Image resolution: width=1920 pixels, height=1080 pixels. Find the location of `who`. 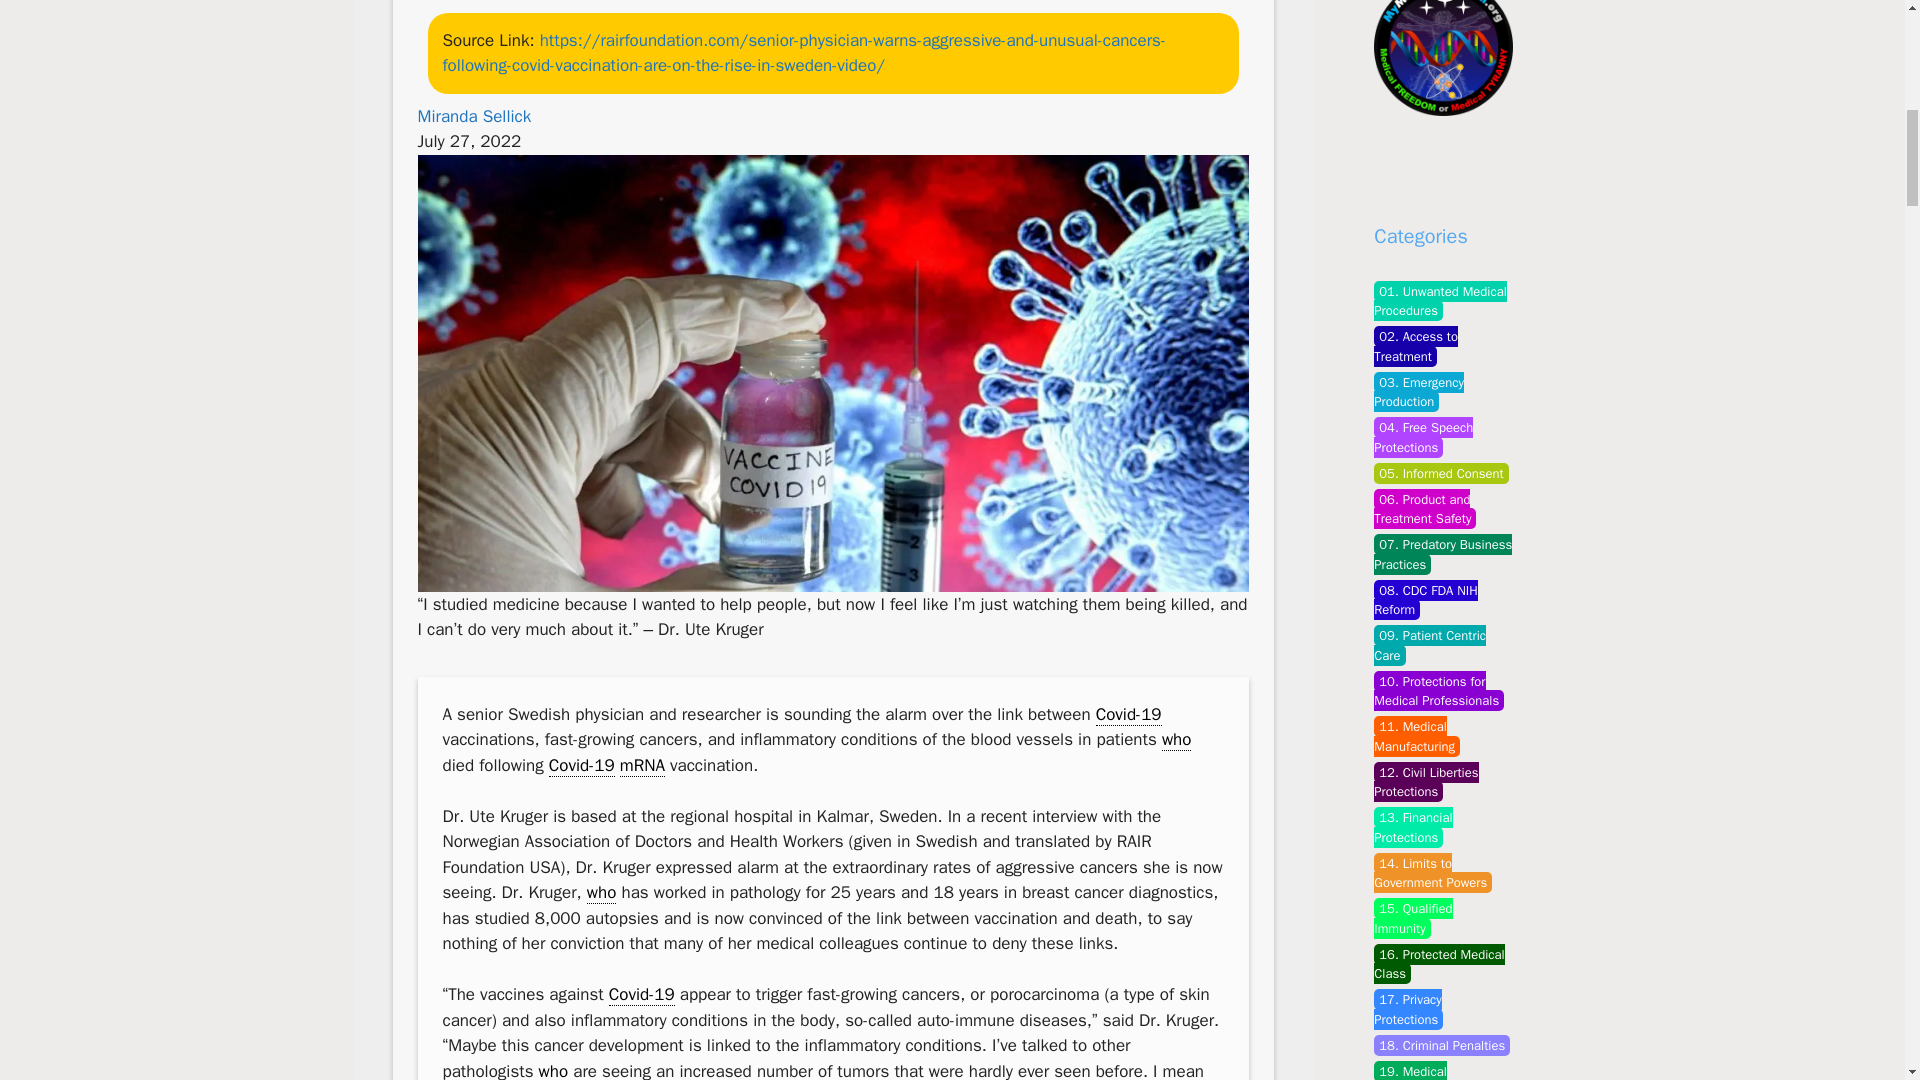

who is located at coordinates (1176, 740).